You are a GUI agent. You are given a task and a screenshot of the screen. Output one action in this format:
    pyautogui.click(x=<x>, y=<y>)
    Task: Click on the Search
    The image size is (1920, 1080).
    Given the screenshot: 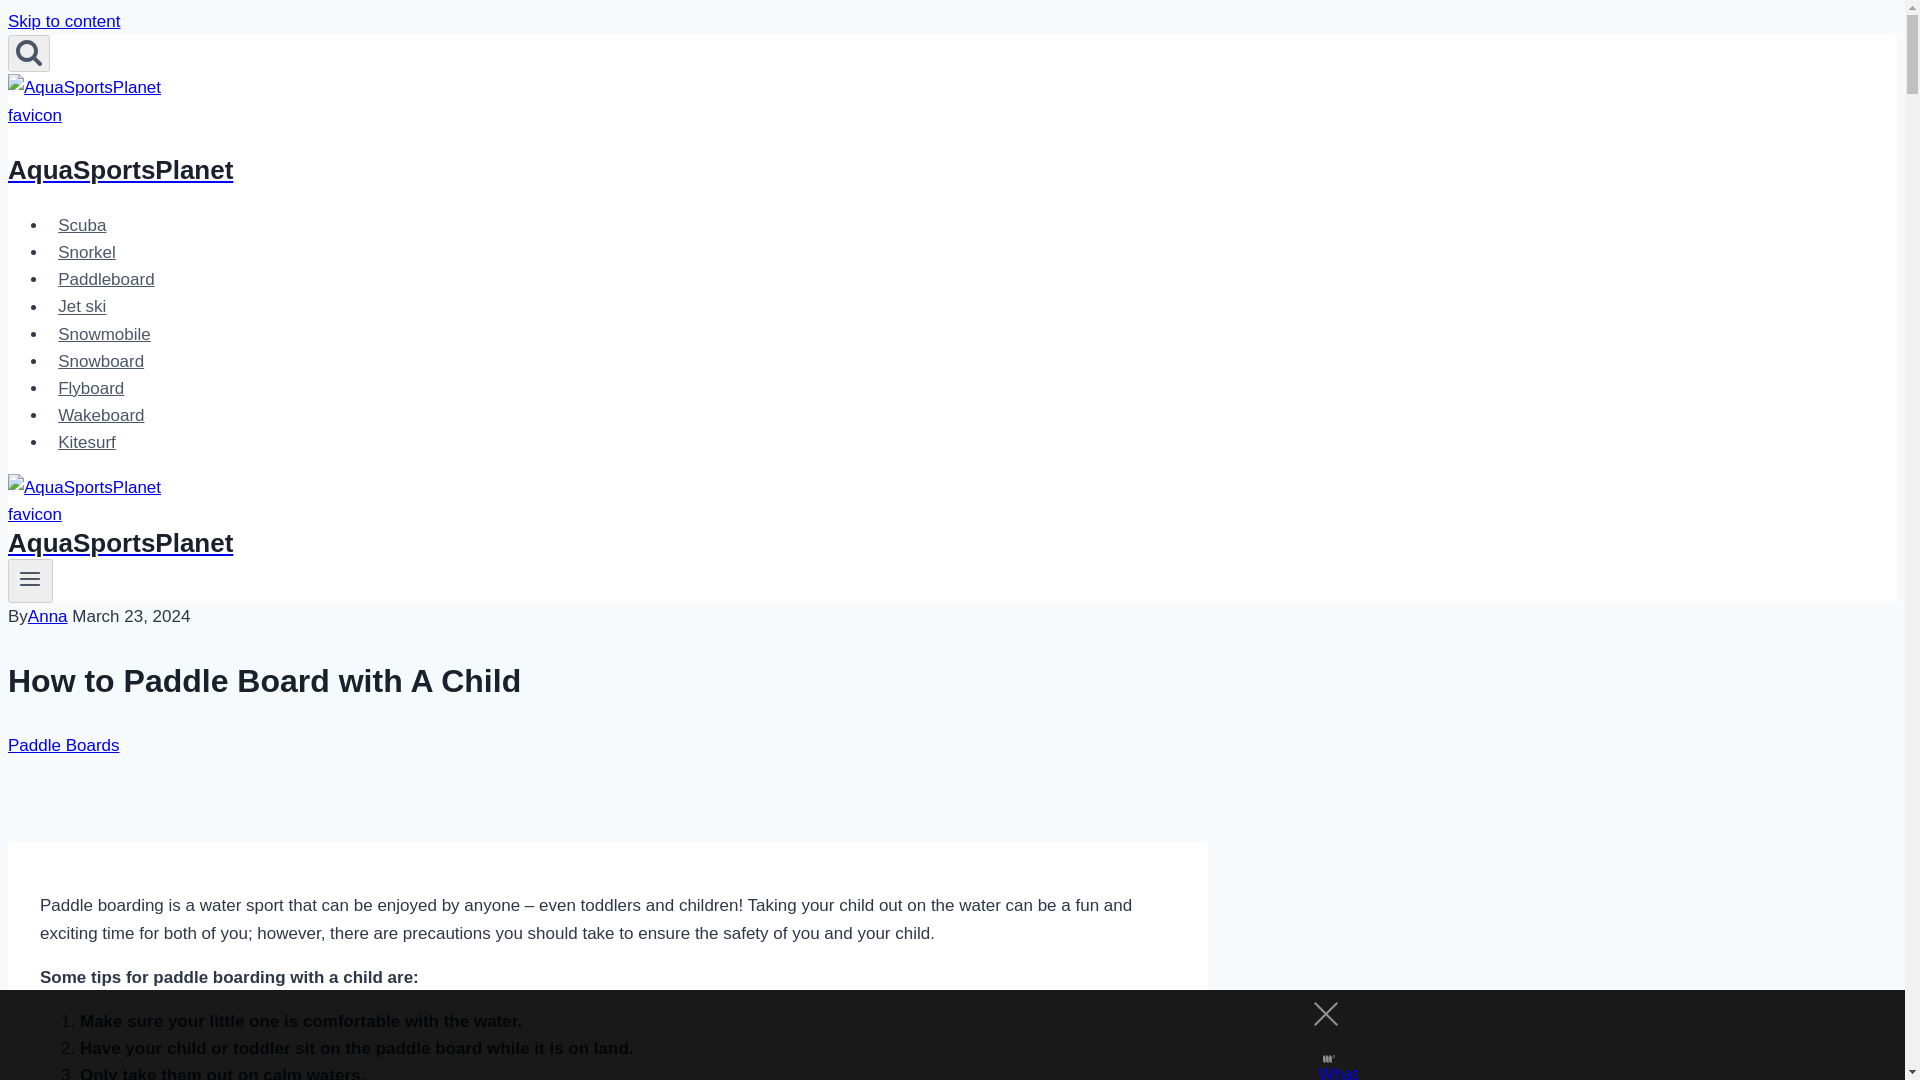 What is the action you would take?
    pyautogui.click(x=28, y=53)
    